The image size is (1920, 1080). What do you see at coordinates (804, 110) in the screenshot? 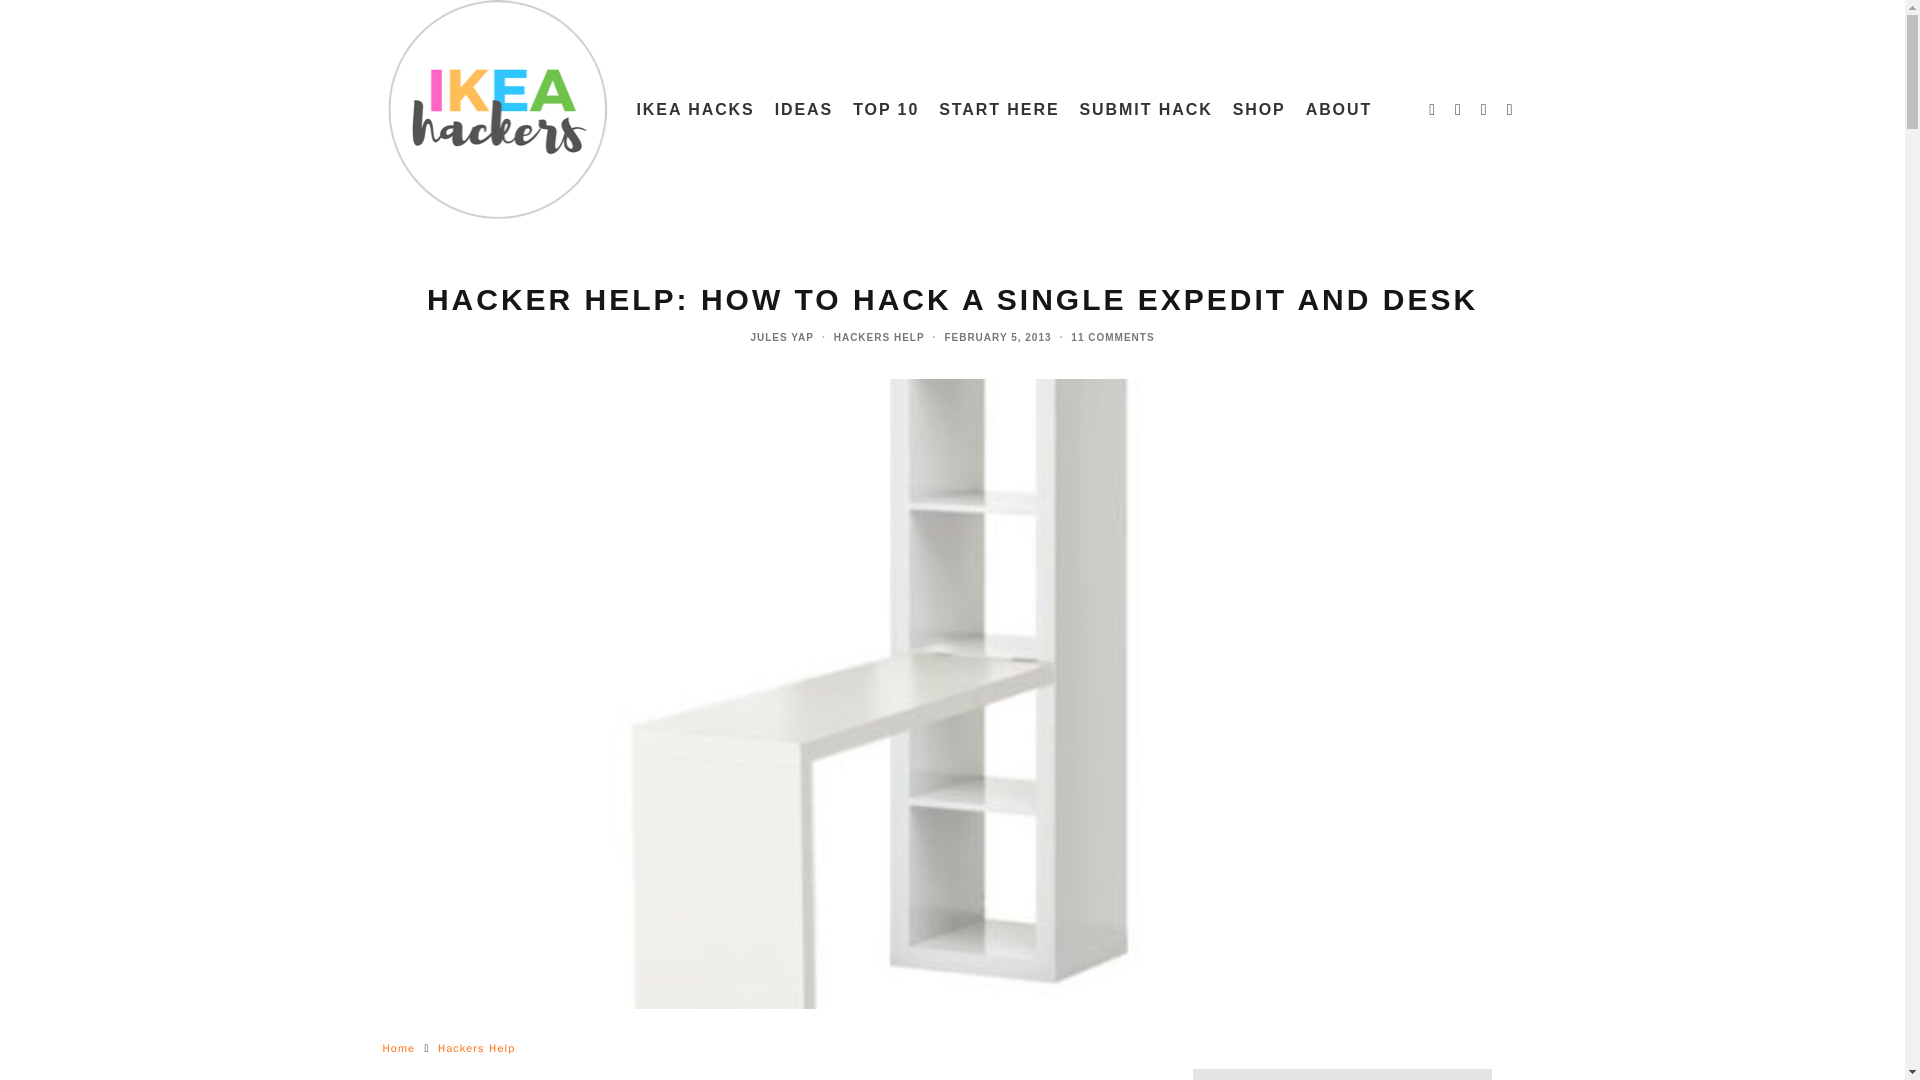
I see `IKEA Ideas by Categories` at bounding box center [804, 110].